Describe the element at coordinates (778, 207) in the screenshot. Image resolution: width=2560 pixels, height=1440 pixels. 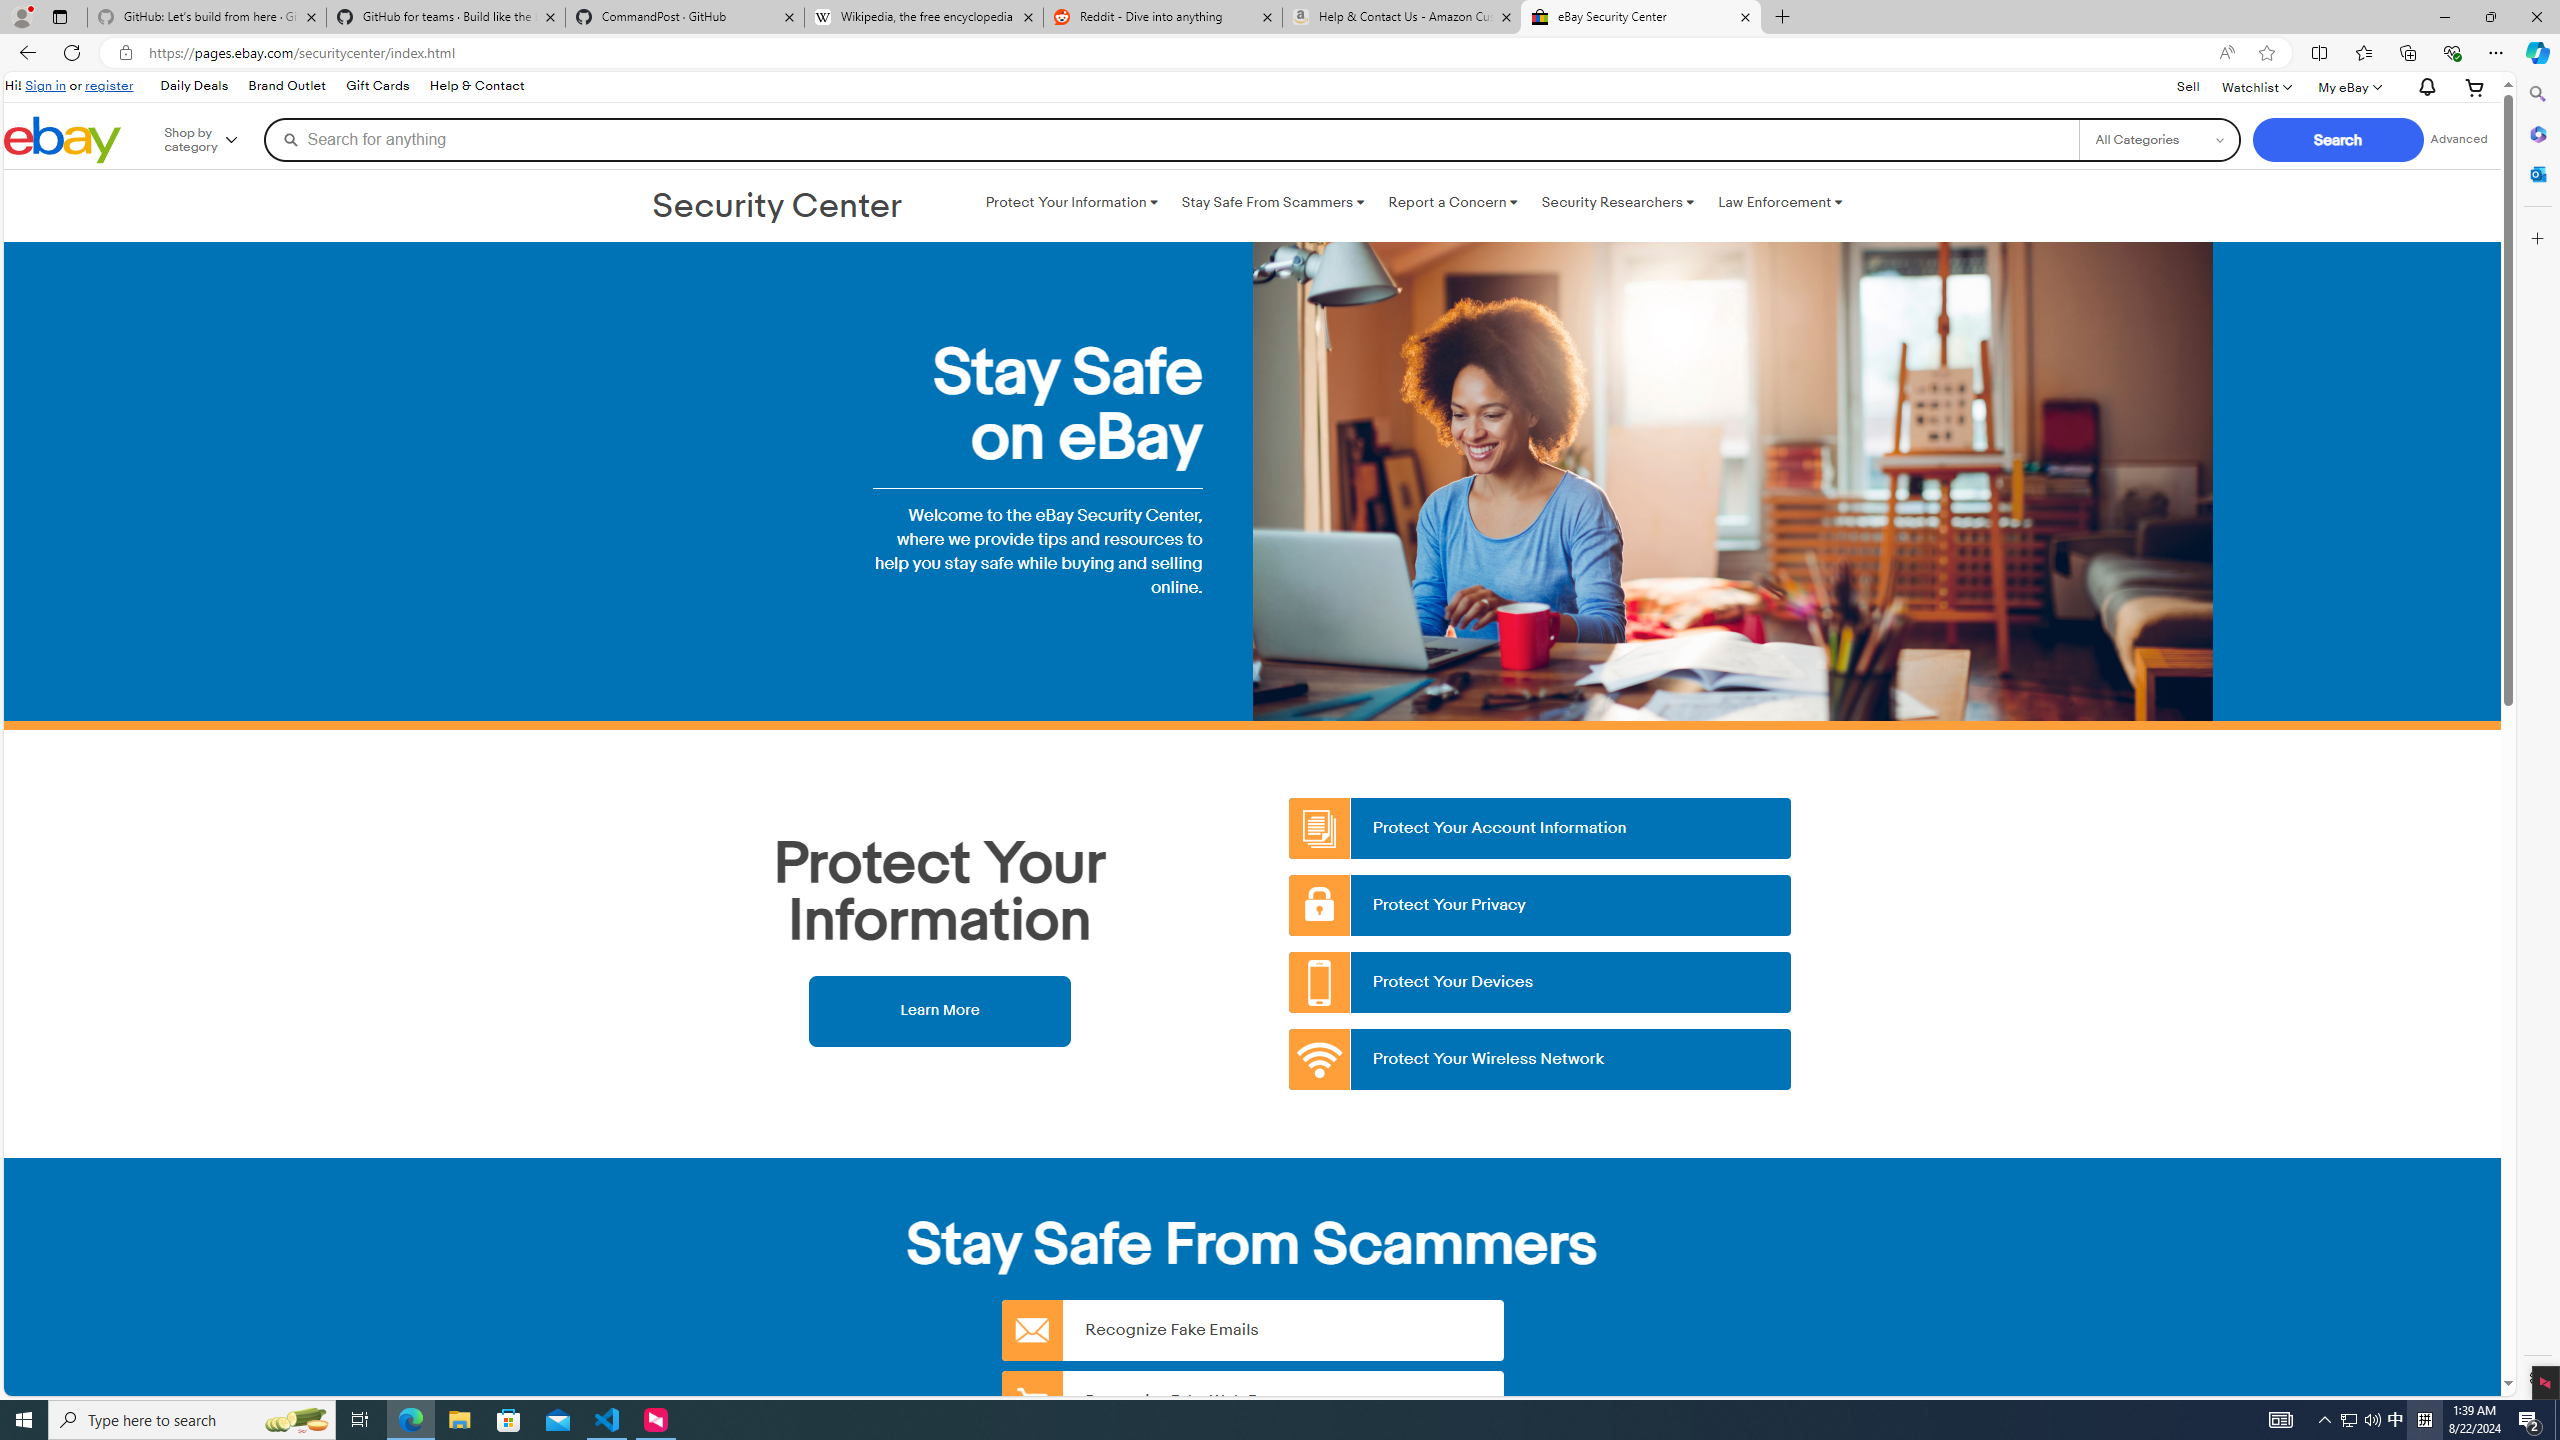
I see `Security Center` at that location.